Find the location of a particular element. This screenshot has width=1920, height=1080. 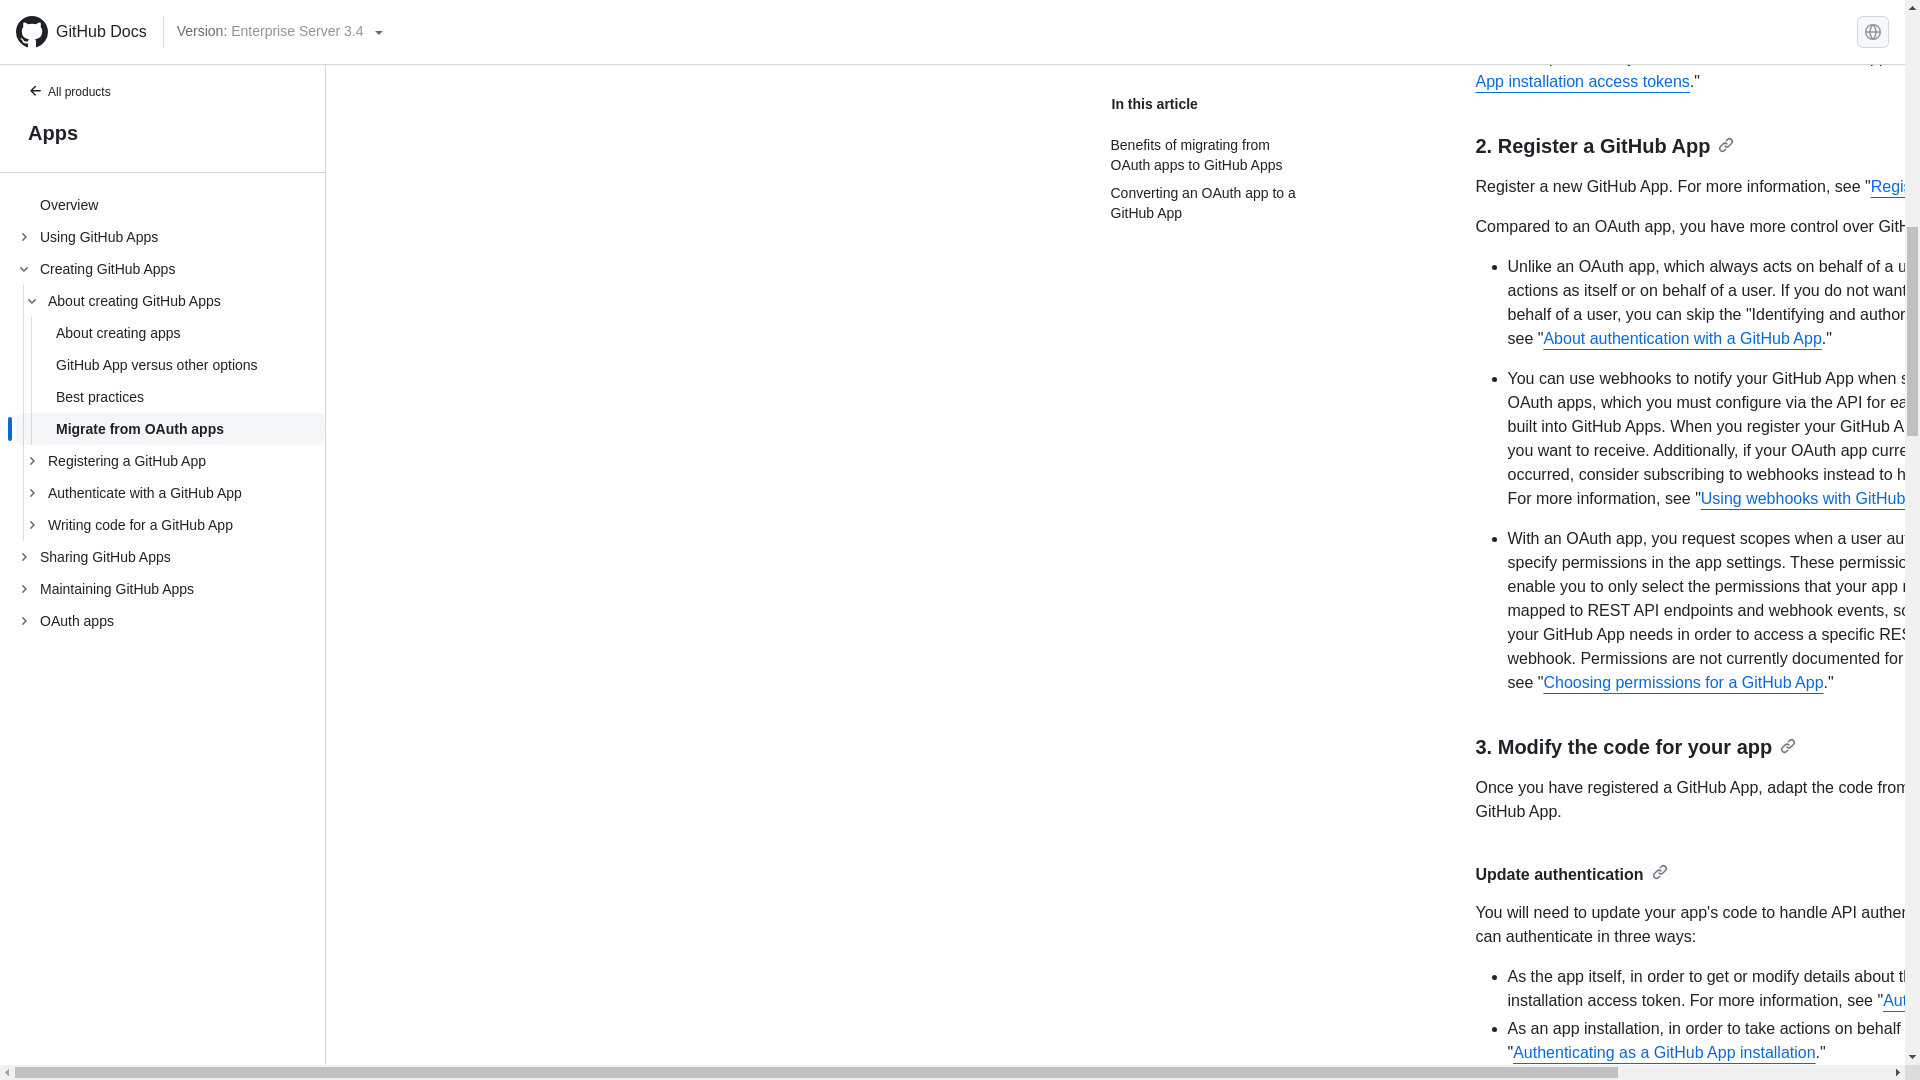

About authentication with a GitHub App is located at coordinates (1682, 338).